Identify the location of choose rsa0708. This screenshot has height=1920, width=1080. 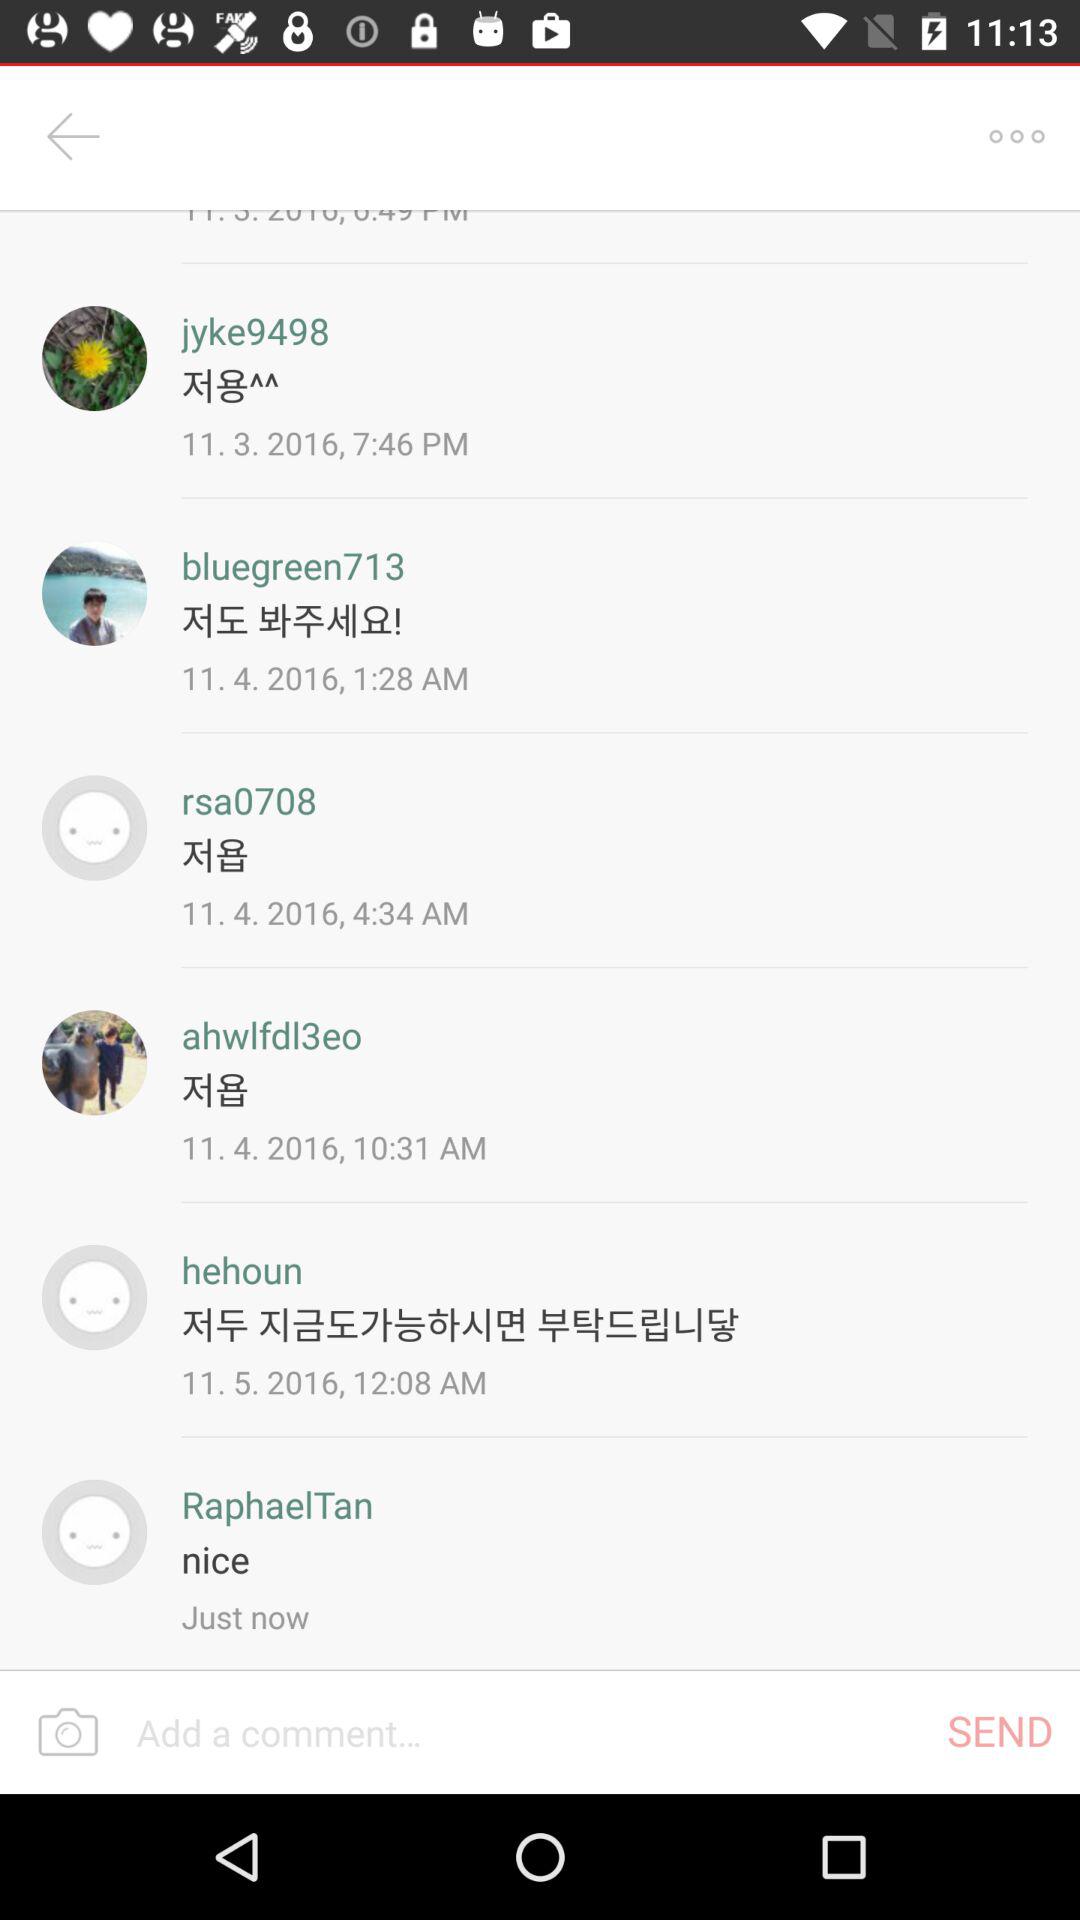
(249, 800).